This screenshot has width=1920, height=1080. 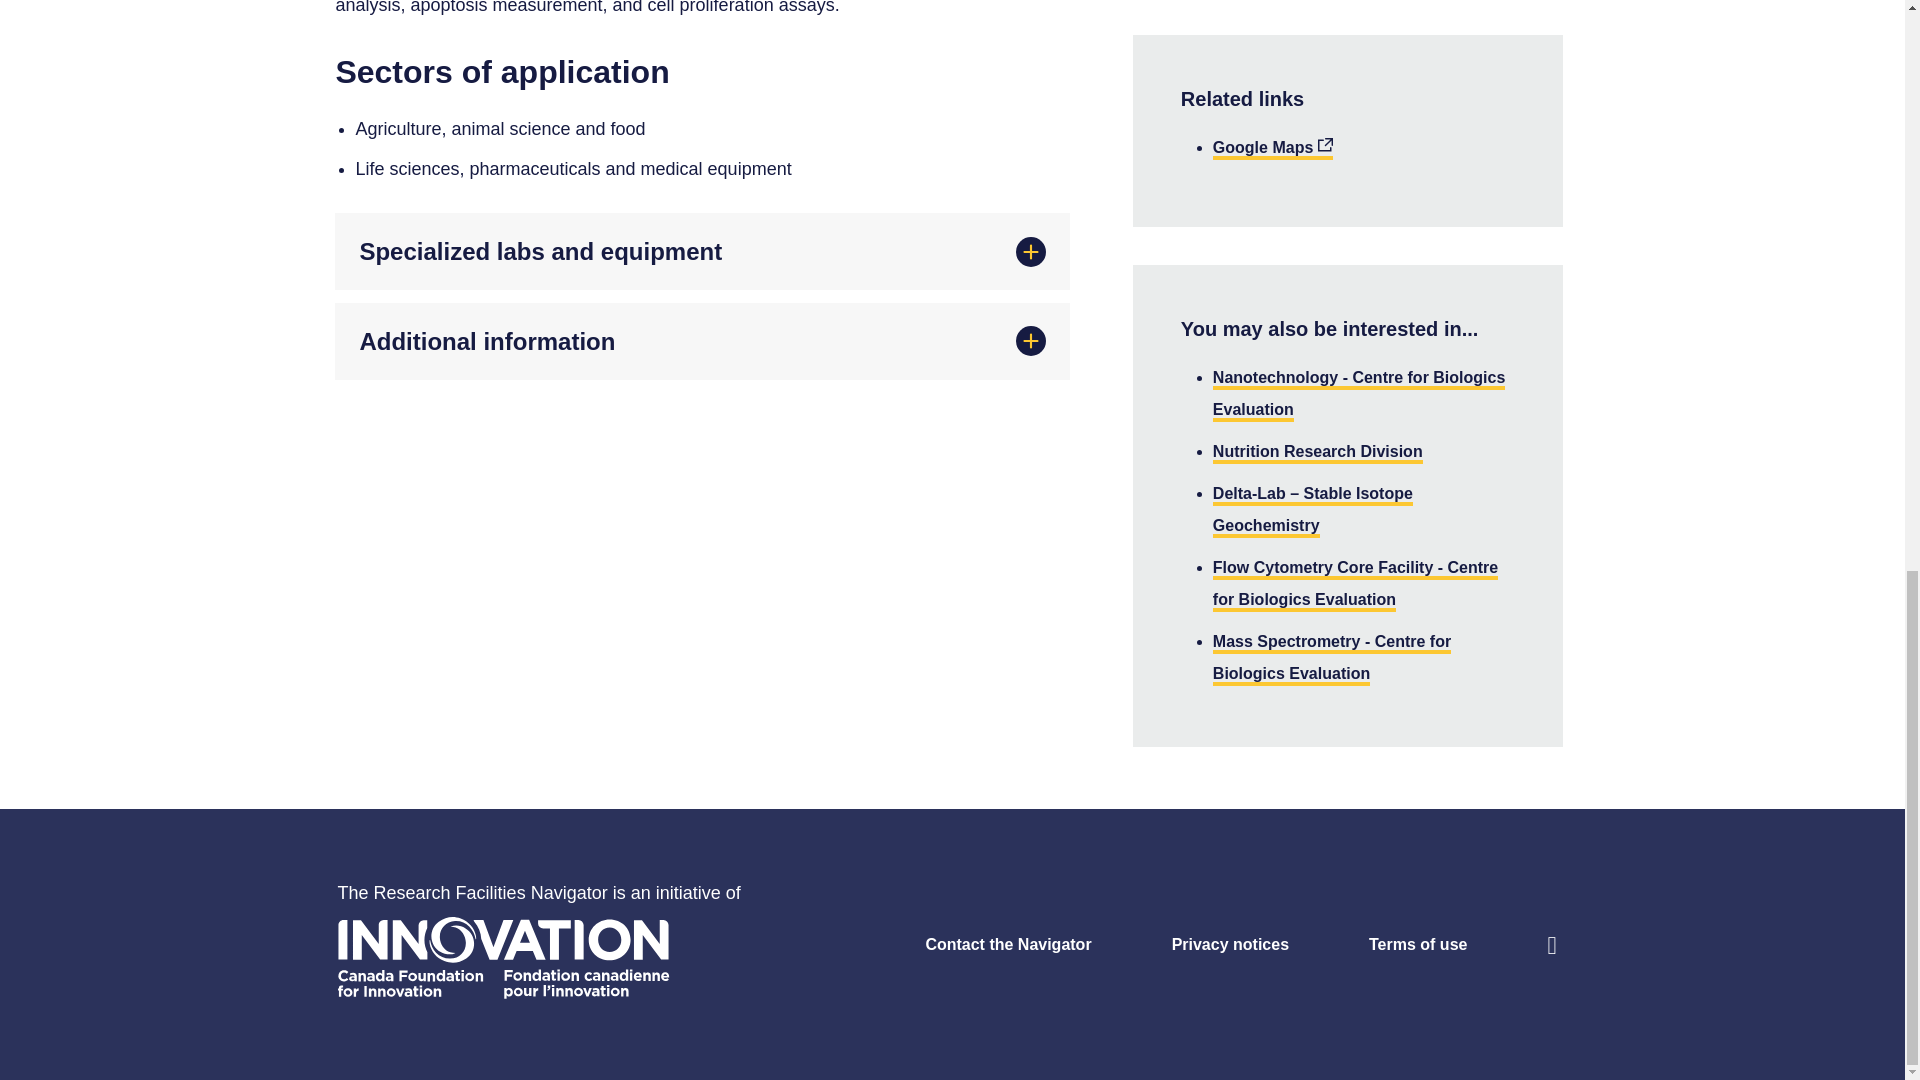 I want to click on Privacy notices, so click(x=1190, y=944).